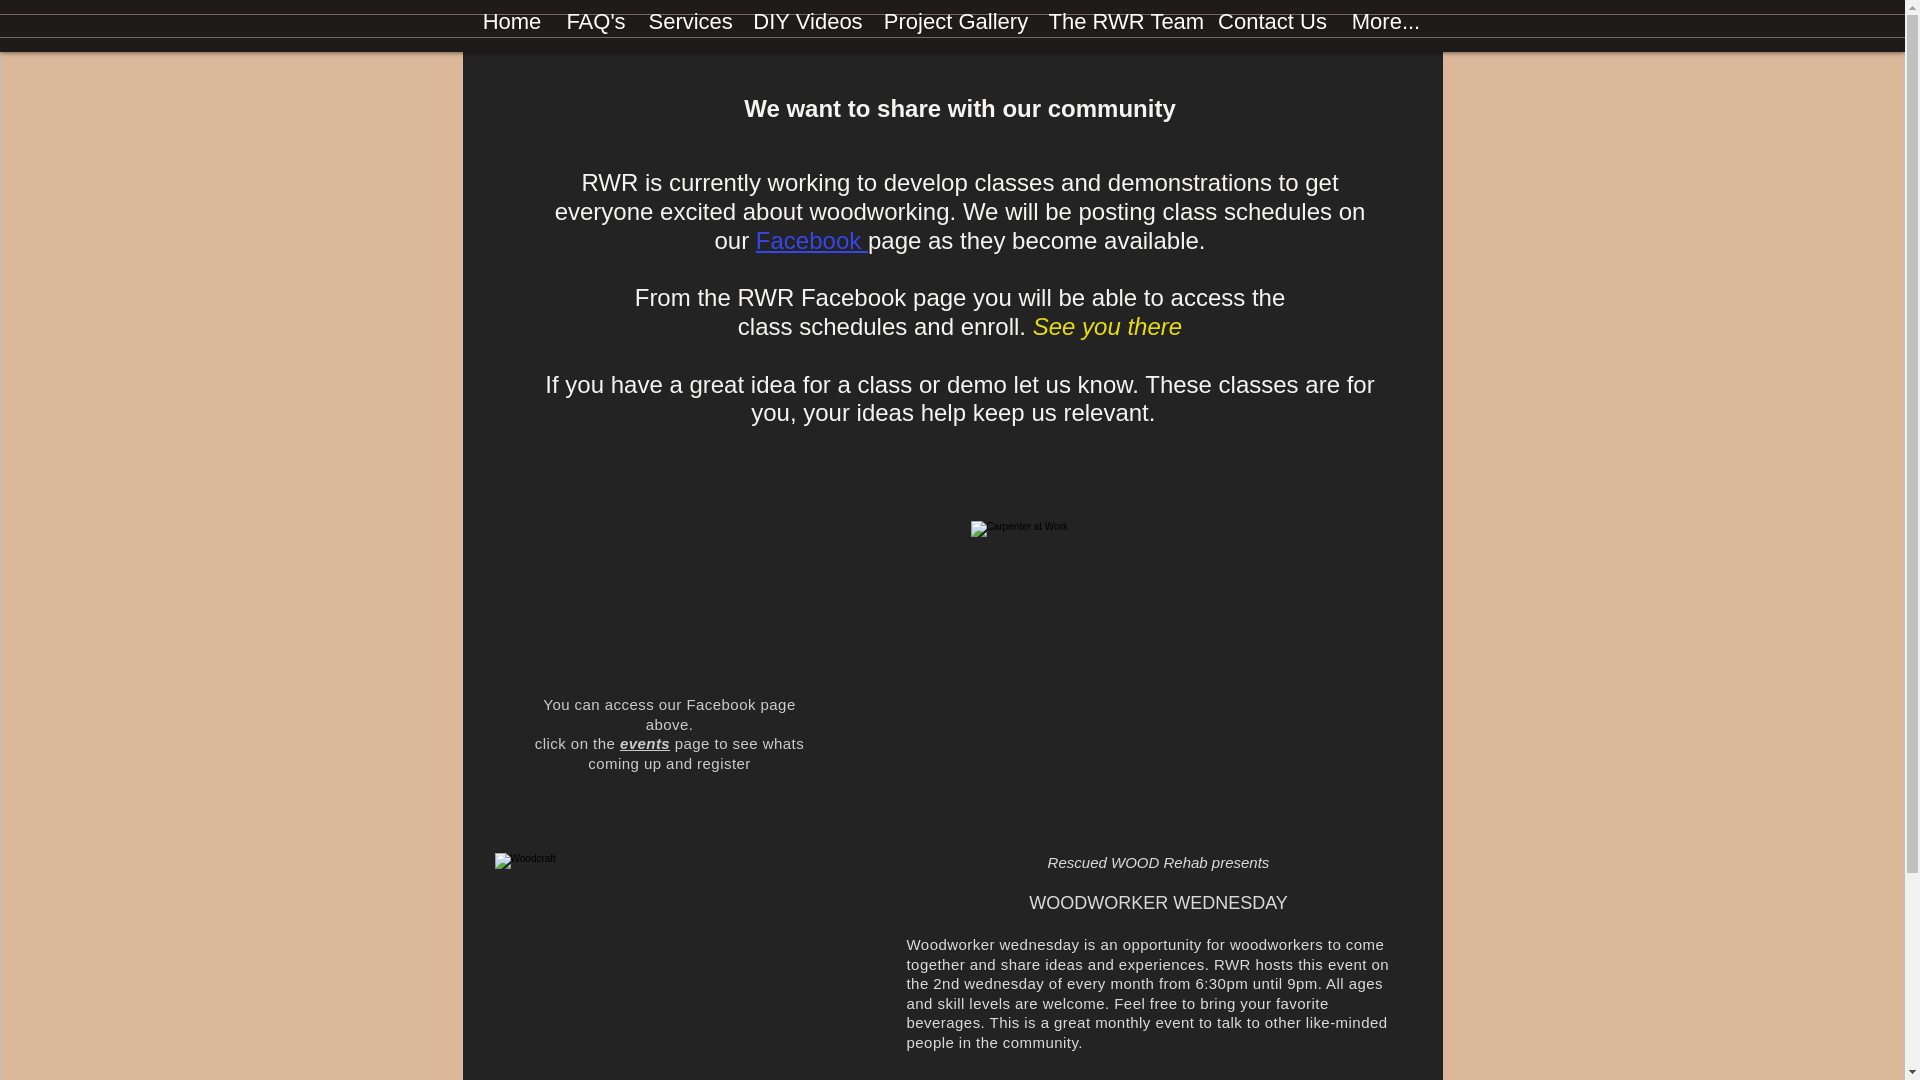 The image size is (1920, 1080). I want to click on The RWR Team, so click(1122, 22).